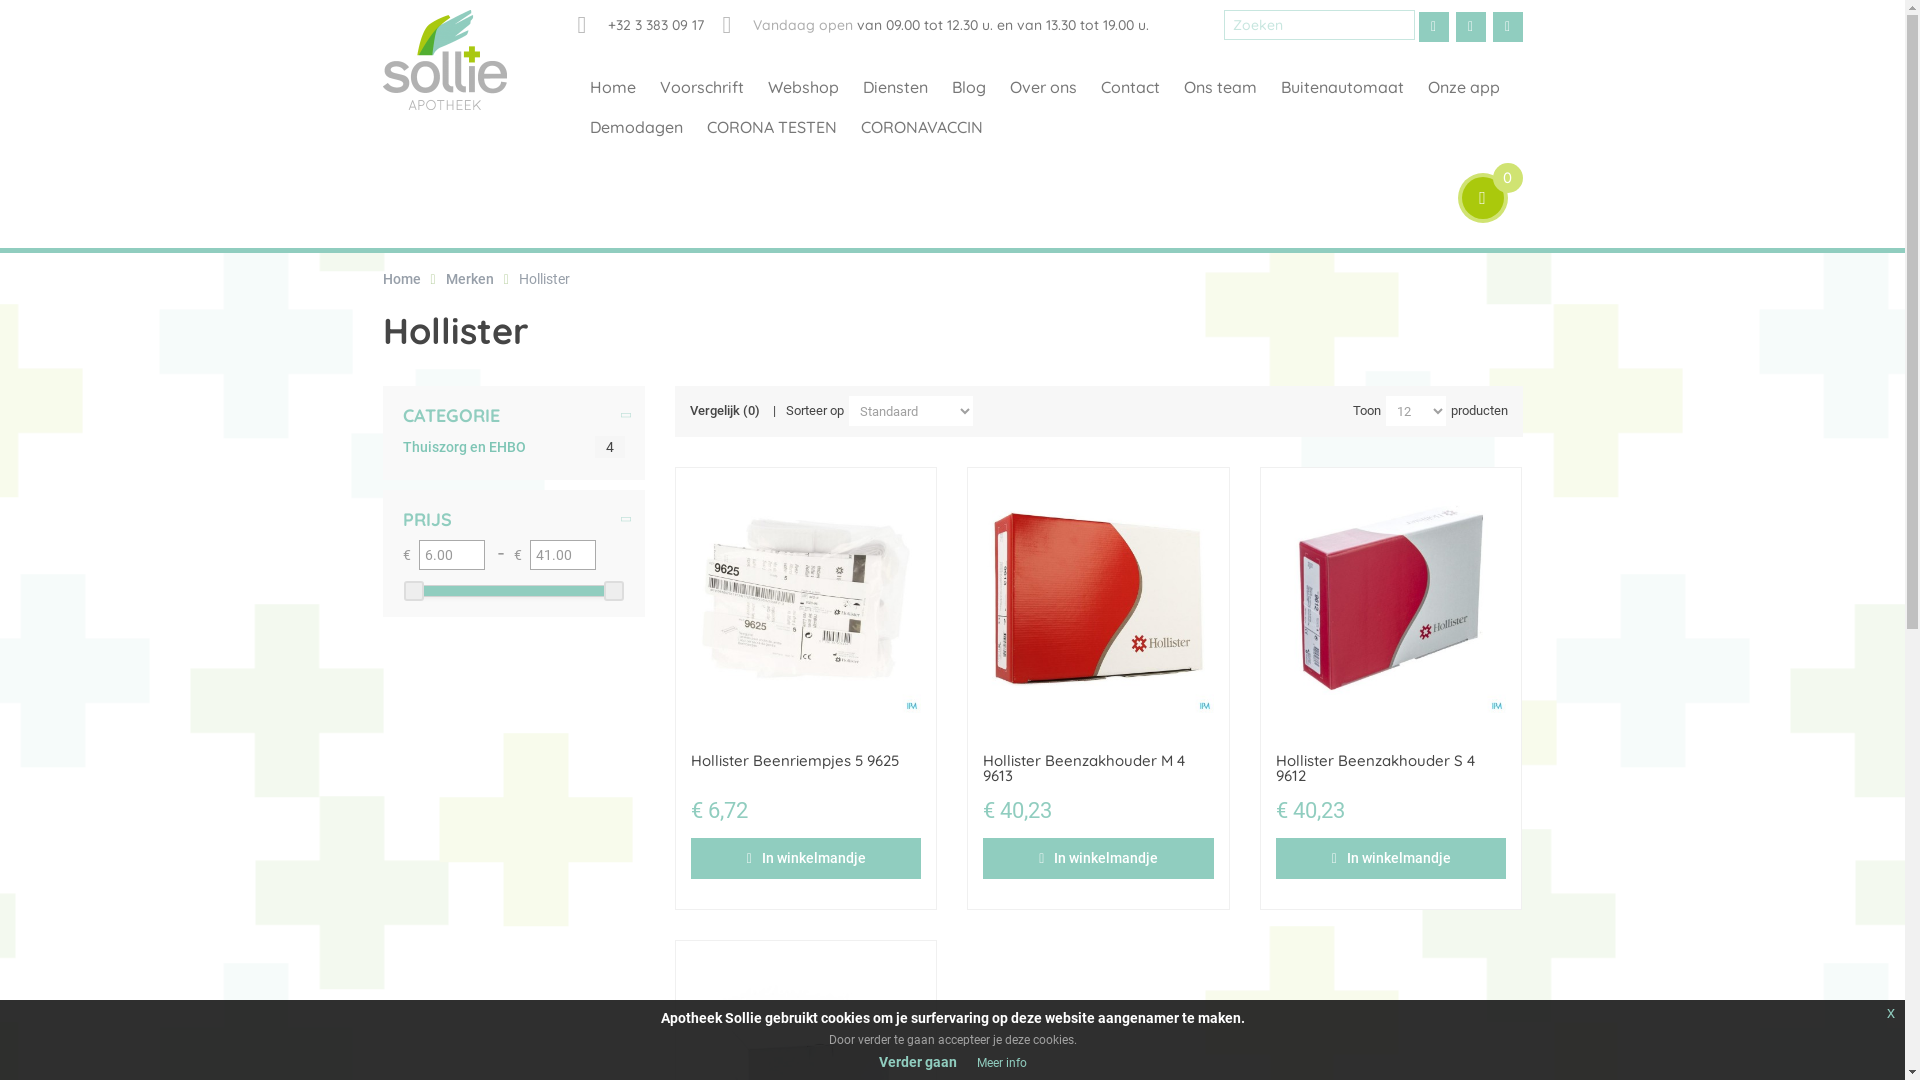 The width and height of the screenshot is (1920, 1080). Describe the element at coordinates (1084, 768) in the screenshot. I see `Hollister Beenzakhouder M 4 9613` at that location.